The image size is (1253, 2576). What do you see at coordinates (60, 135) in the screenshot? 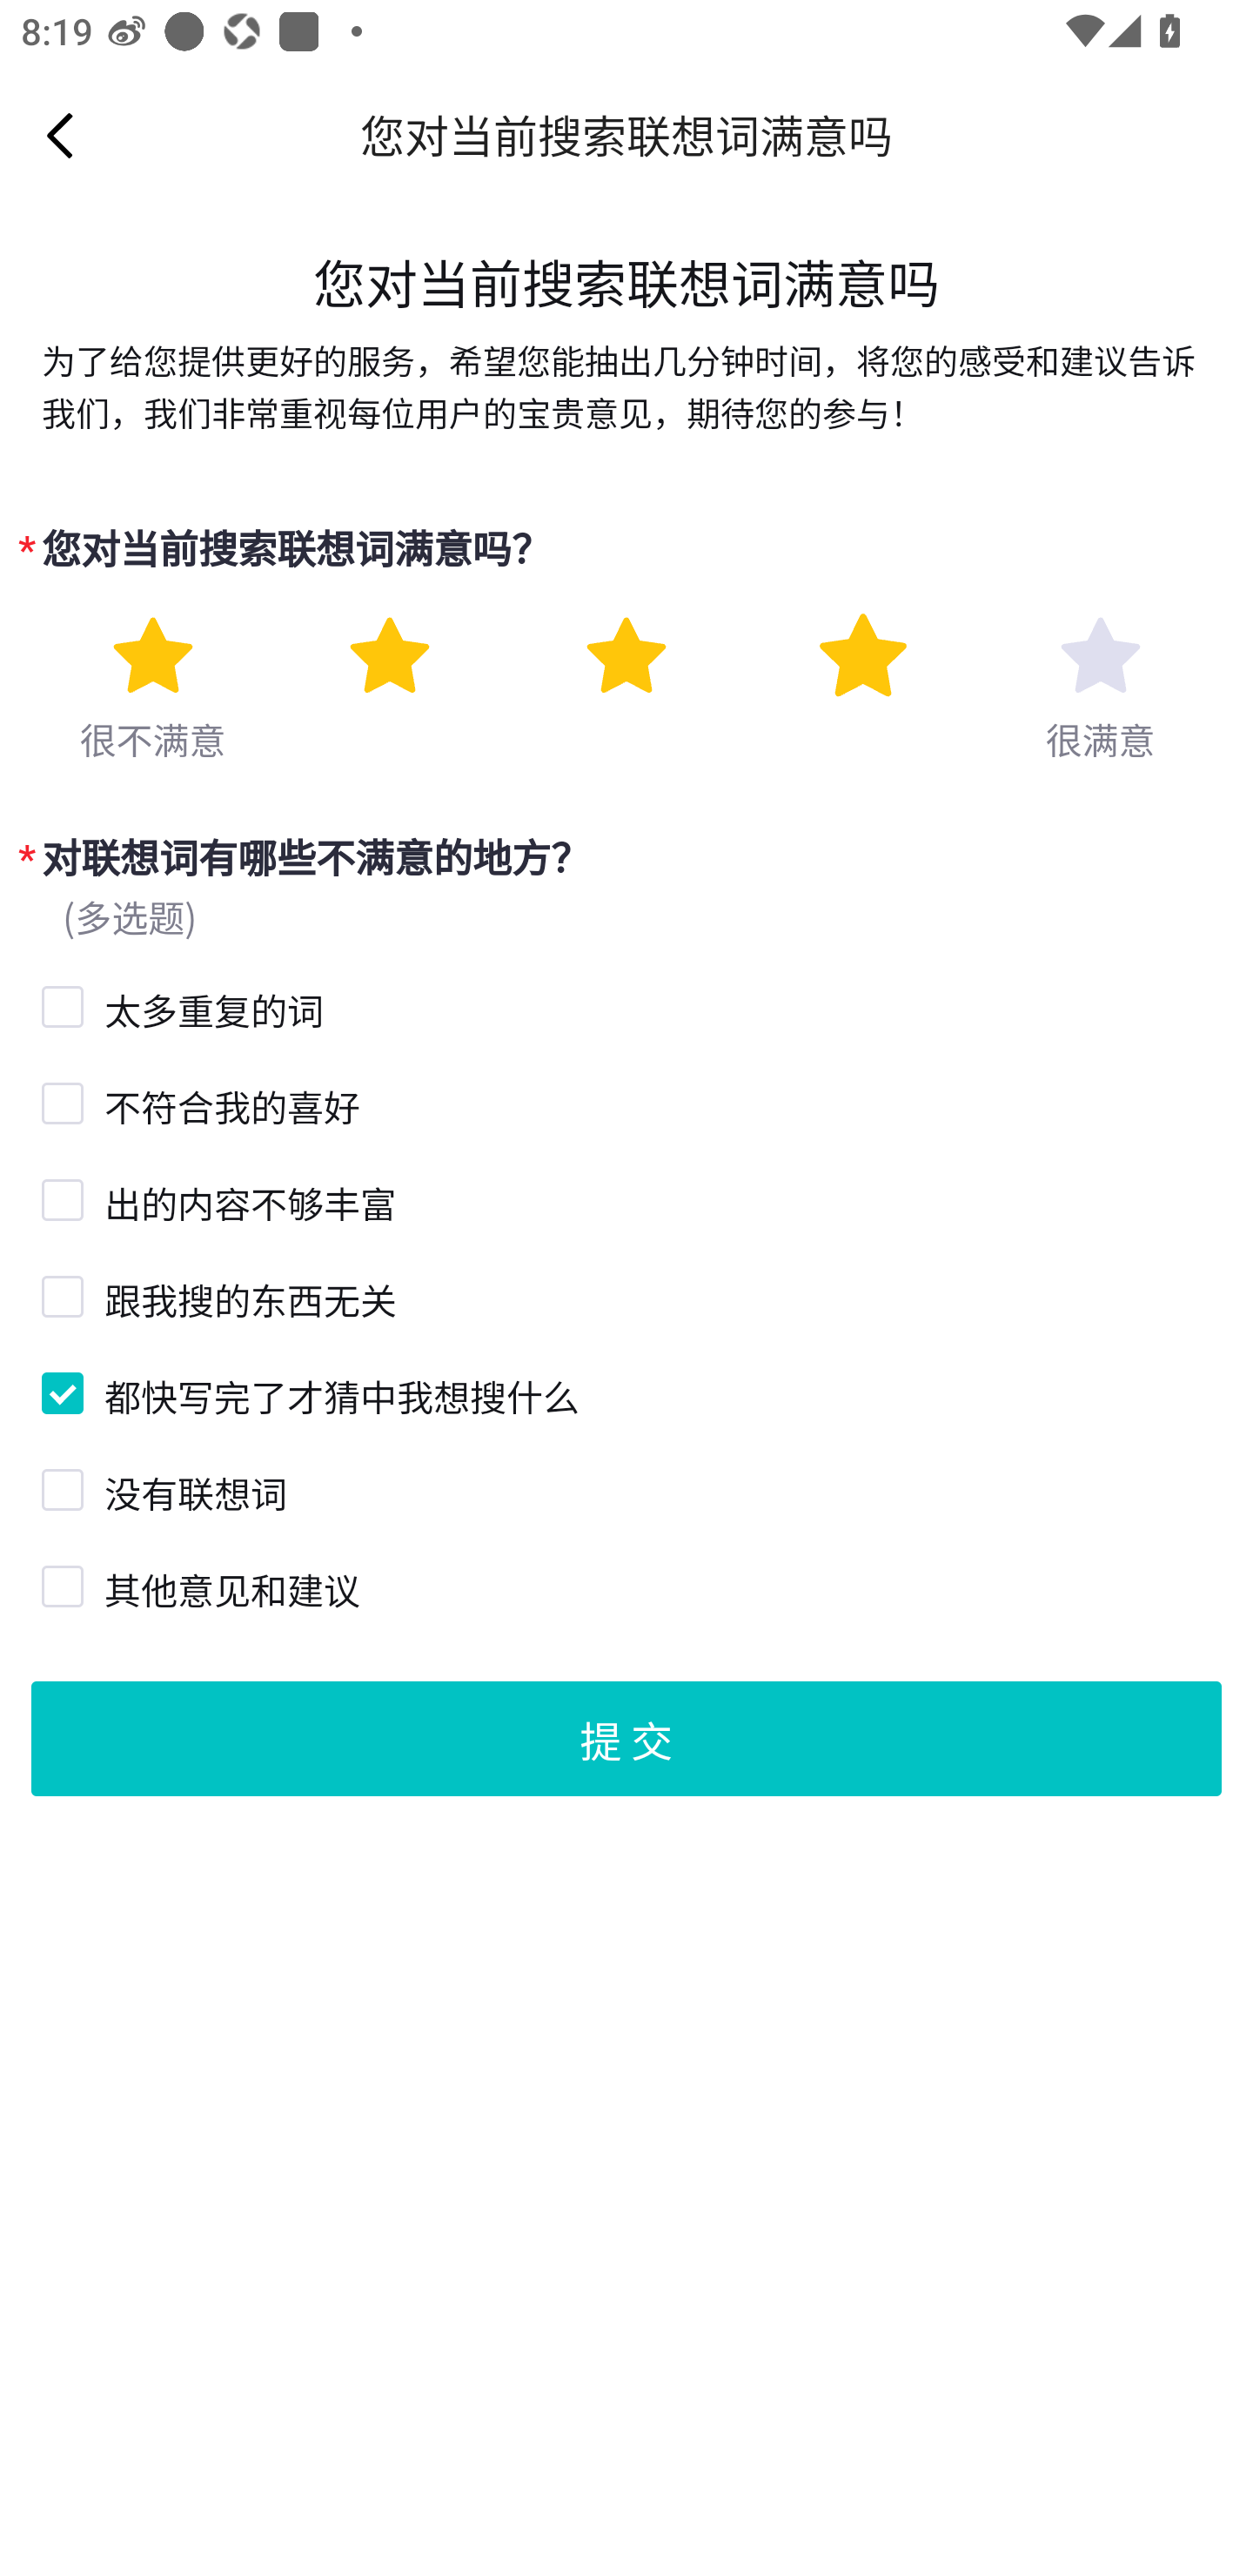
I see `Navigate up` at bounding box center [60, 135].